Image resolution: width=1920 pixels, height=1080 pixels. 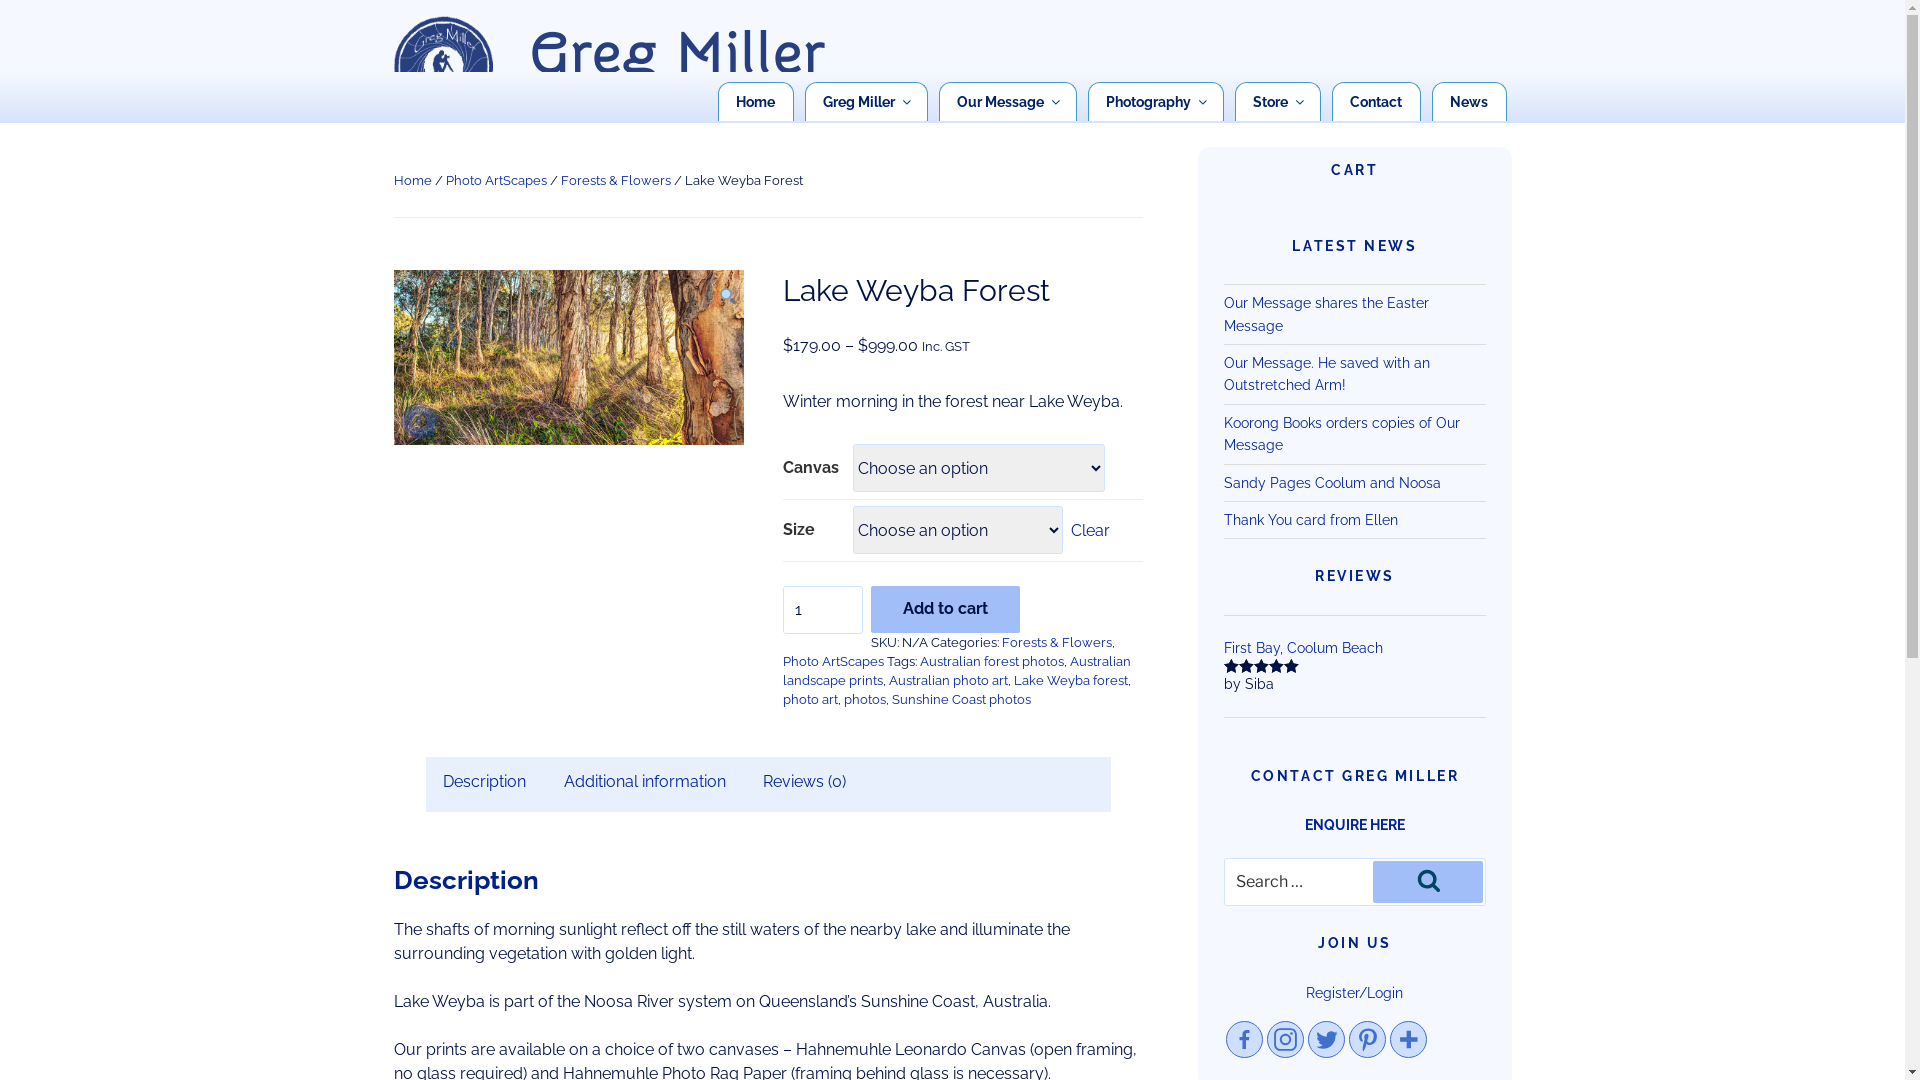 I want to click on News, so click(x=1468, y=102).